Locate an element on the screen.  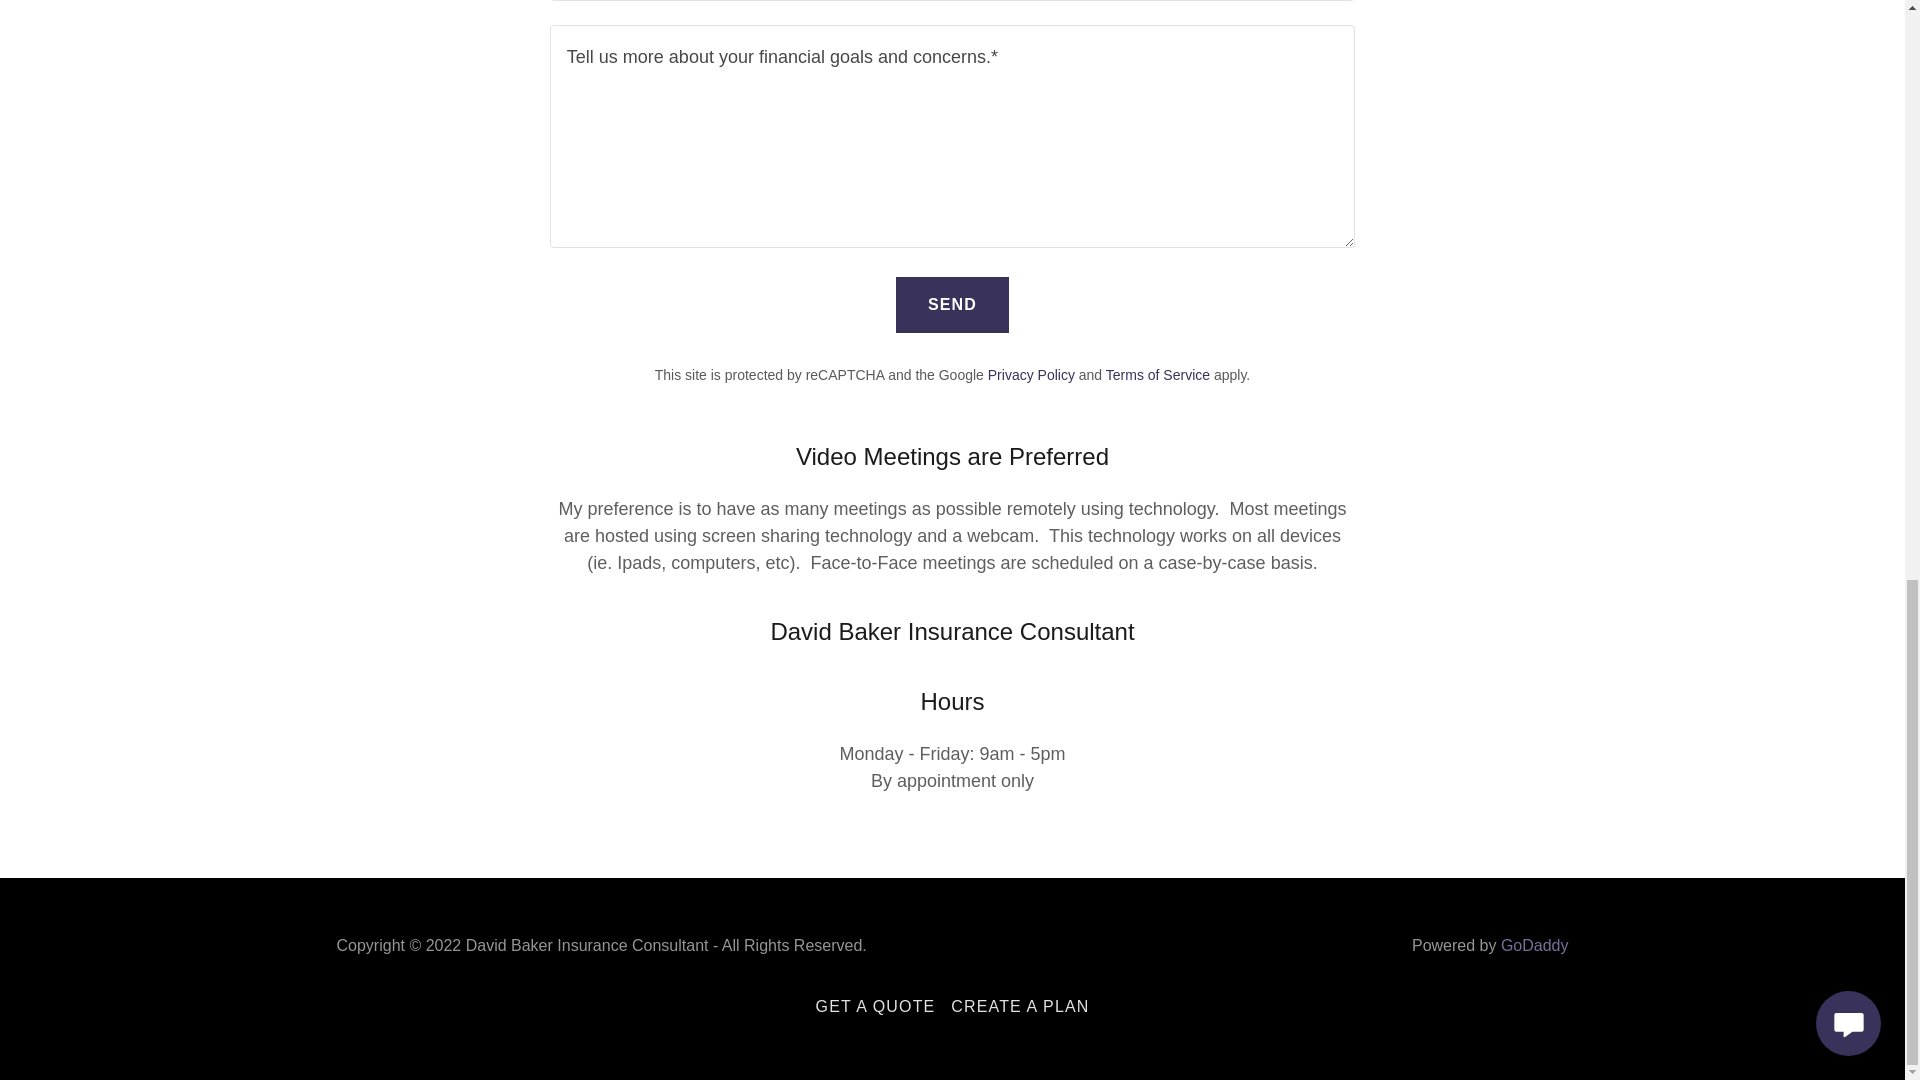
Terms of Service is located at coordinates (1157, 375).